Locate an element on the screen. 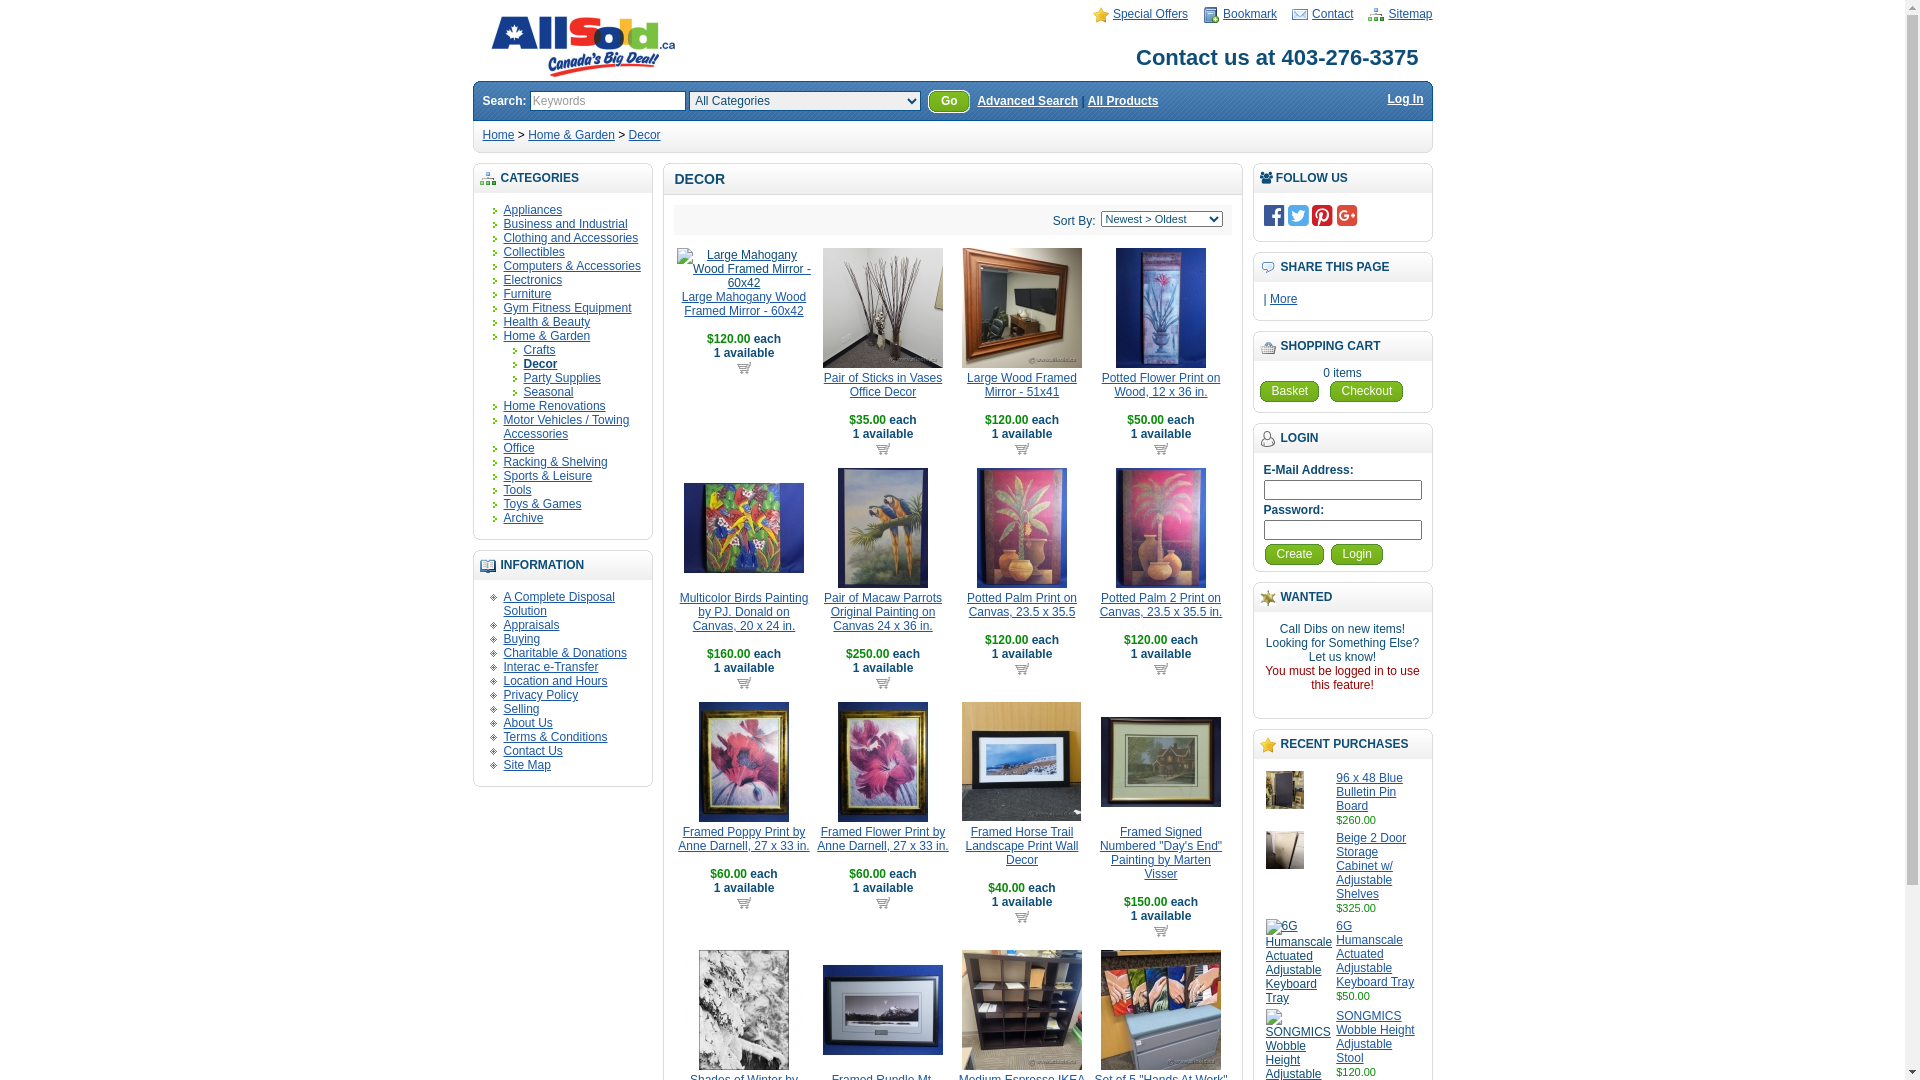  Terms & Conditions is located at coordinates (556, 737).